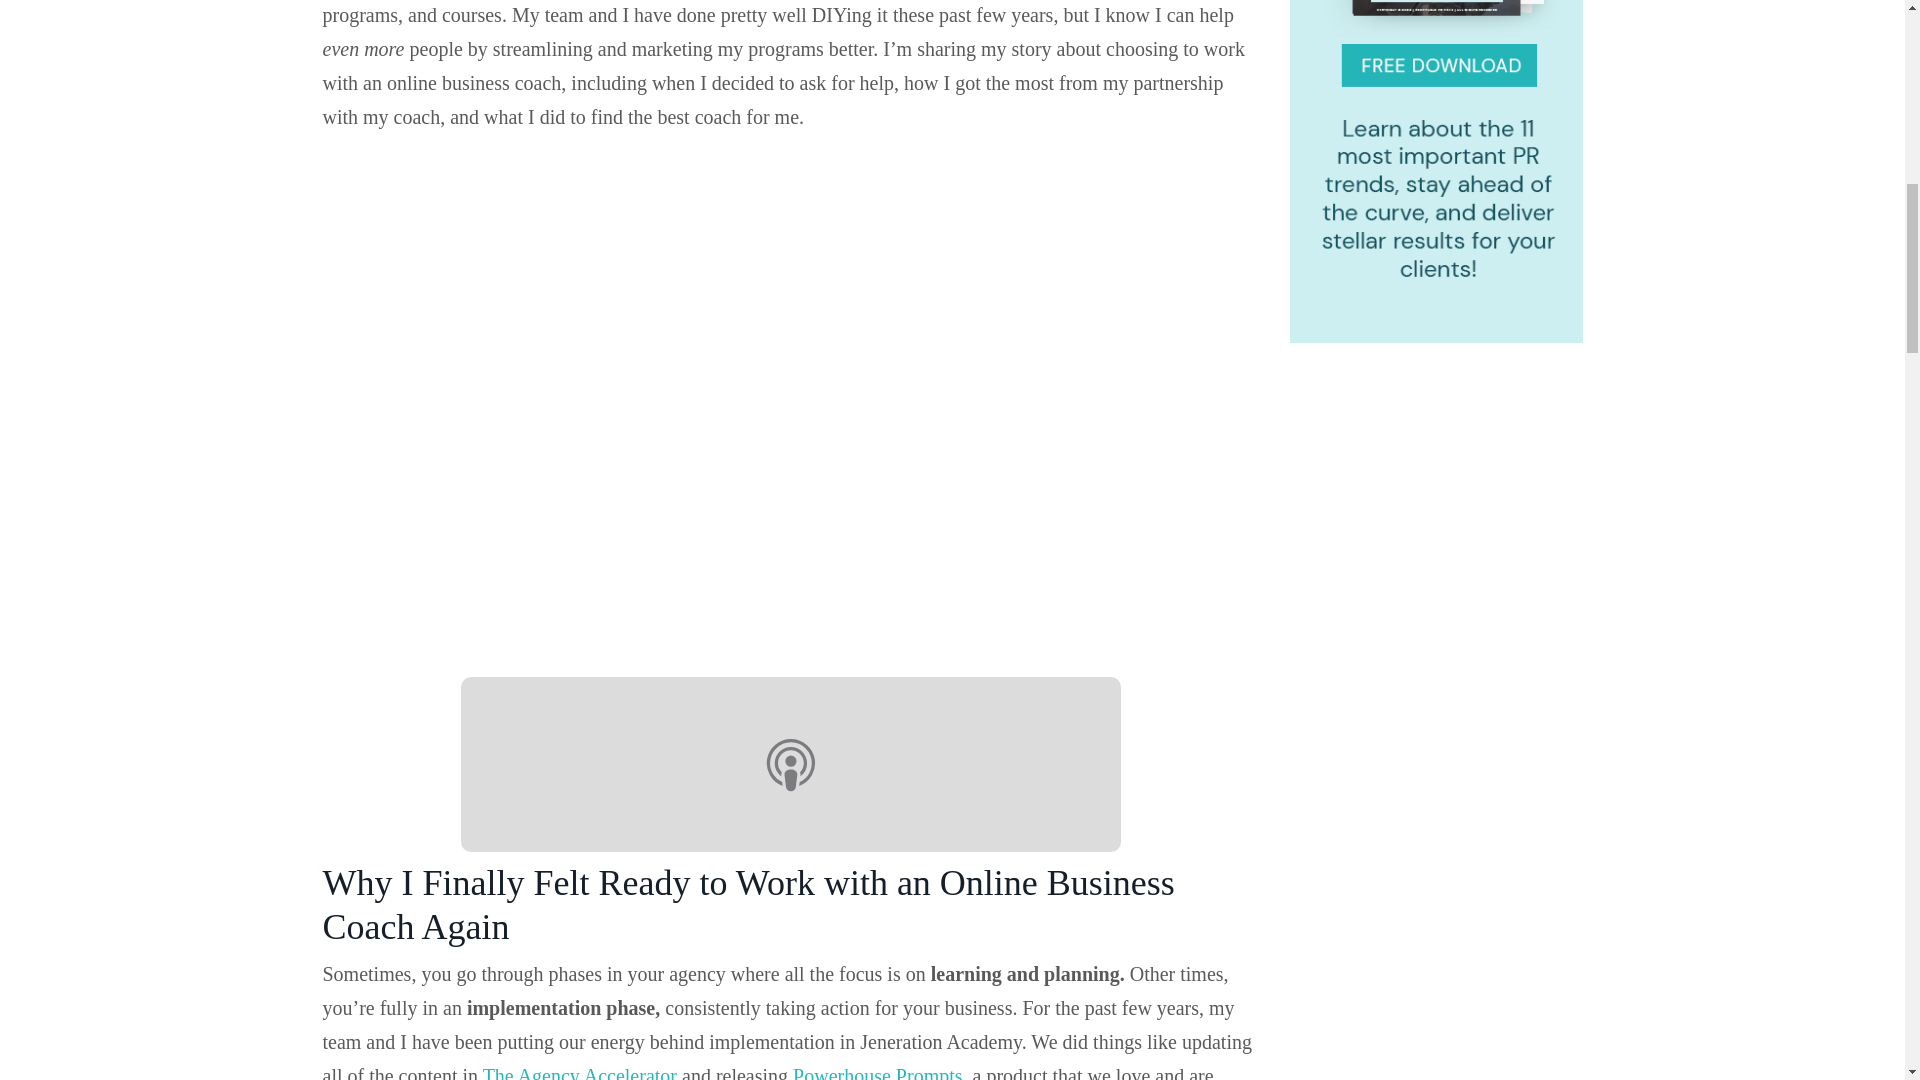 The image size is (1920, 1080). What do you see at coordinates (876, 1072) in the screenshot?
I see `Powerhouse Prompts` at bounding box center [876, 1072].